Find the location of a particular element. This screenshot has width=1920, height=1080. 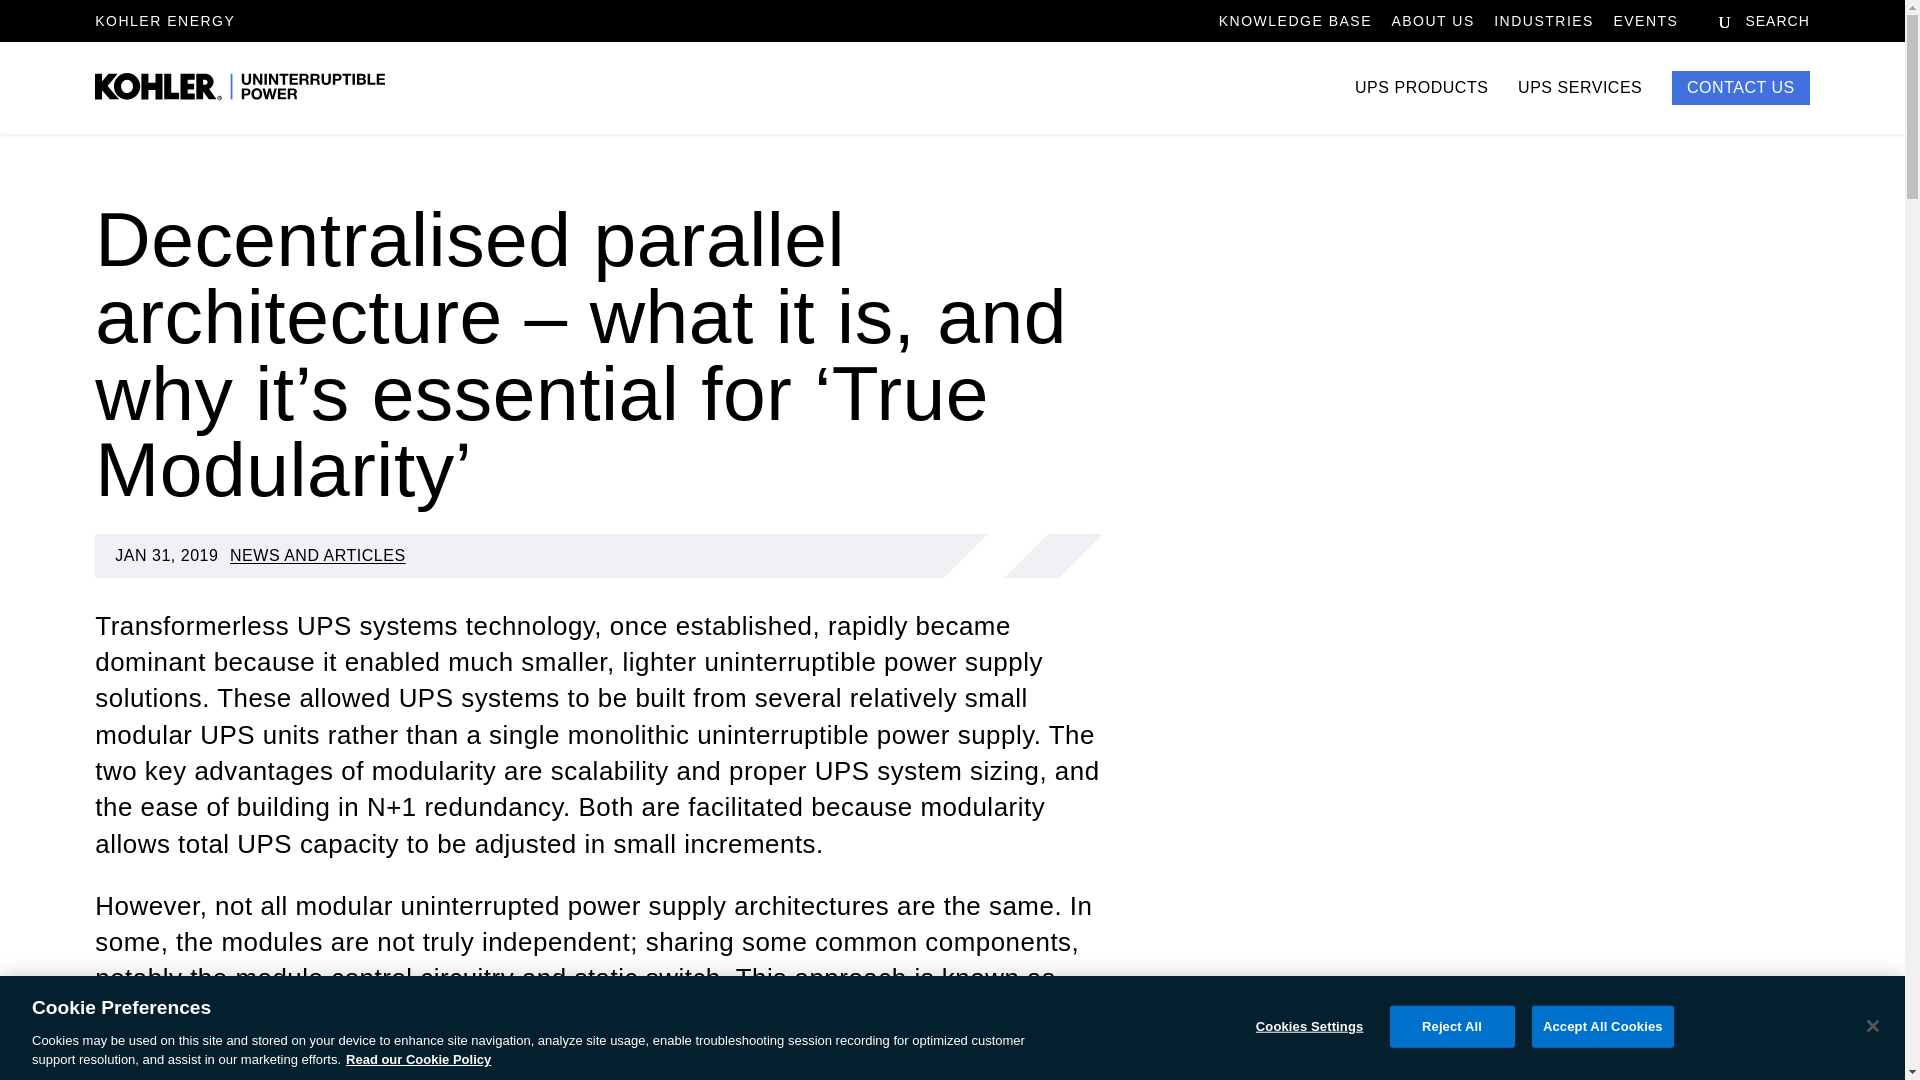

Logo is located at coordinates (240, 88).